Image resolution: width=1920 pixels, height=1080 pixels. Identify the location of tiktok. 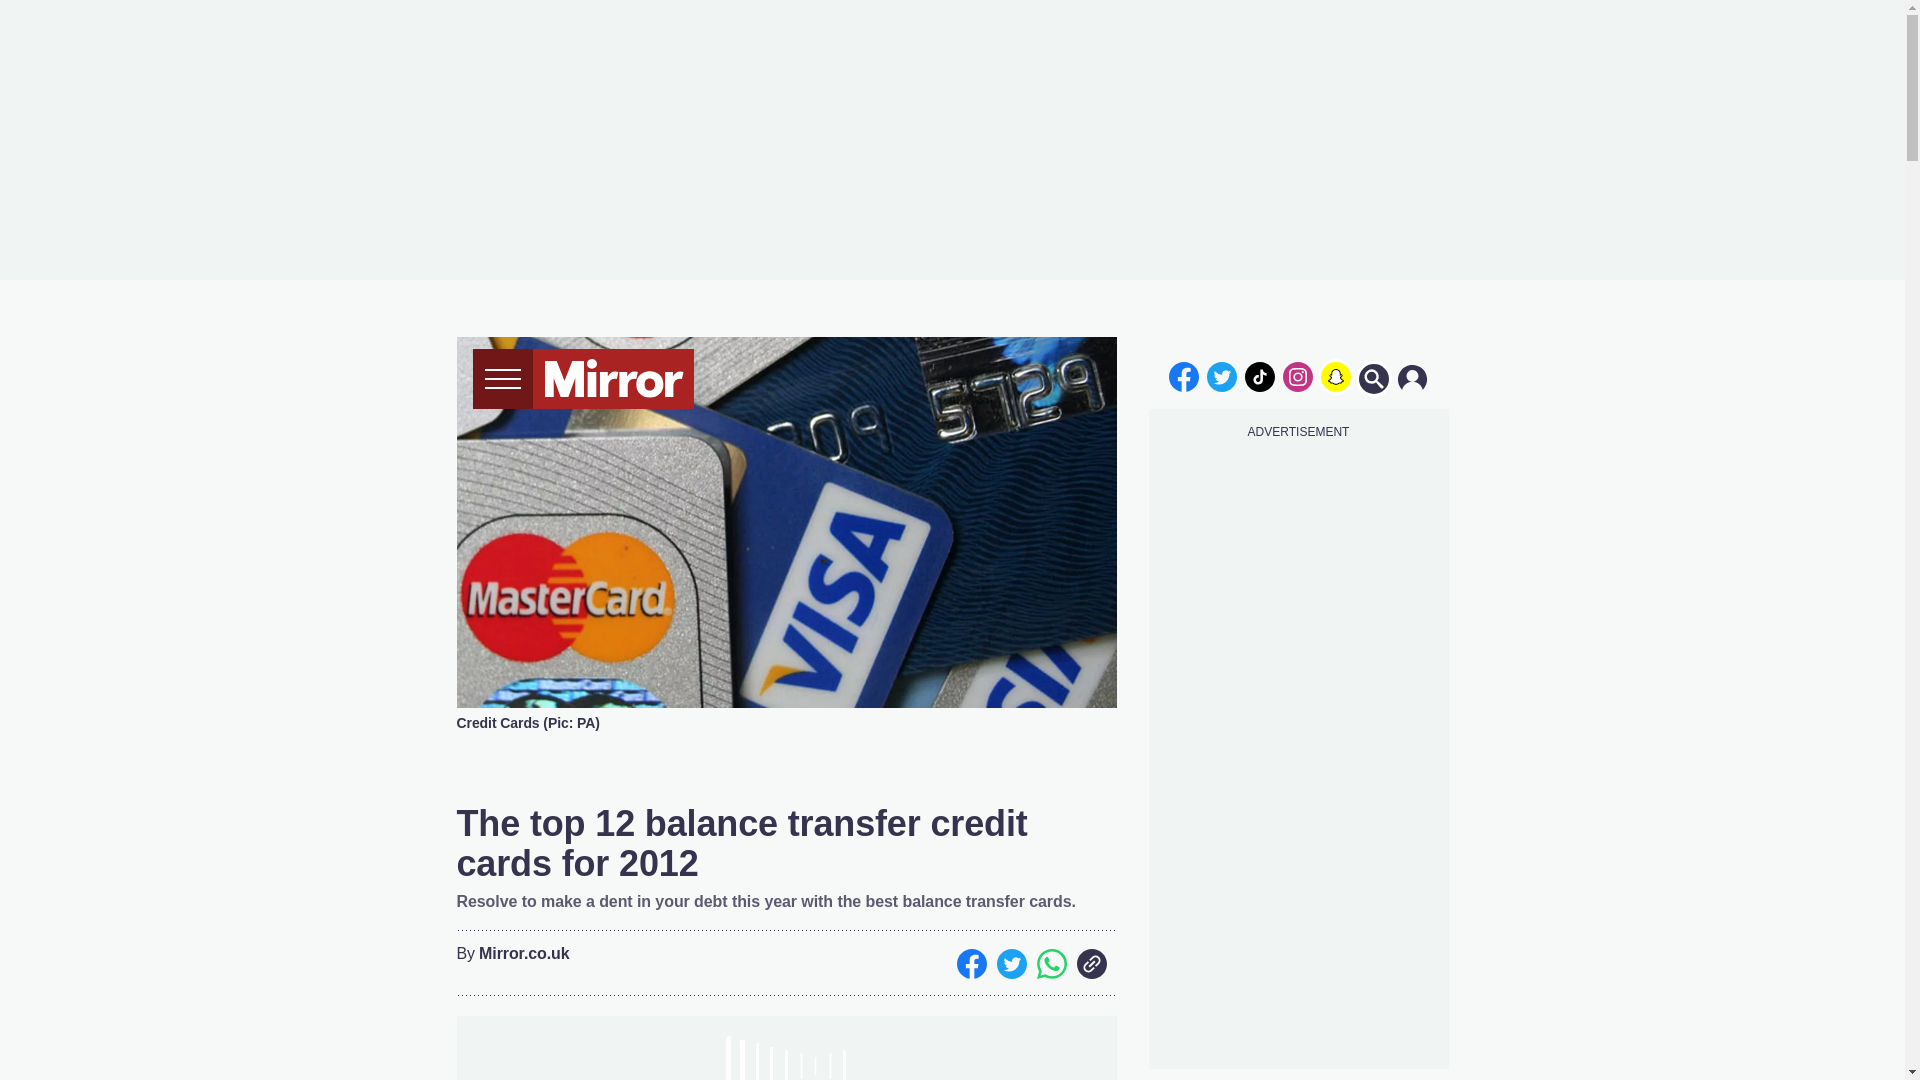
(1260, 376).